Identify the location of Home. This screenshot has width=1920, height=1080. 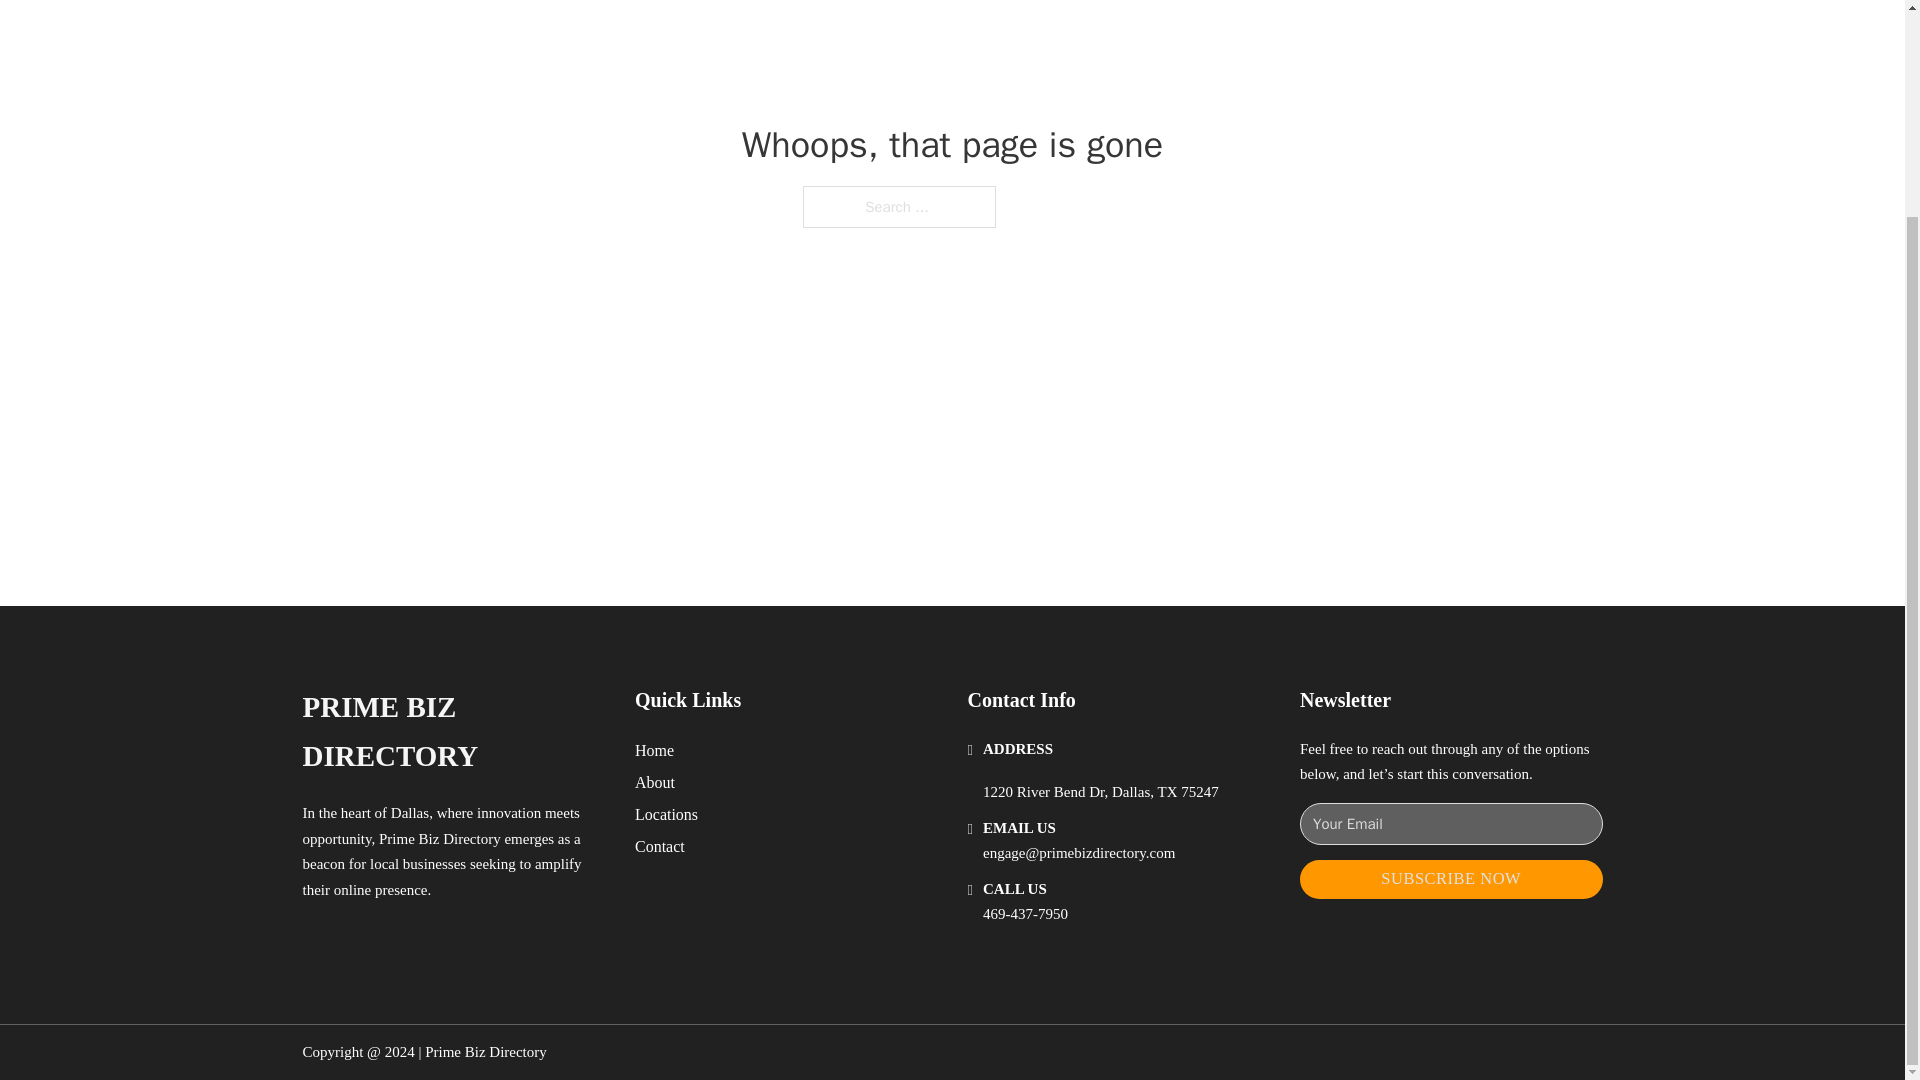
(654, 750).